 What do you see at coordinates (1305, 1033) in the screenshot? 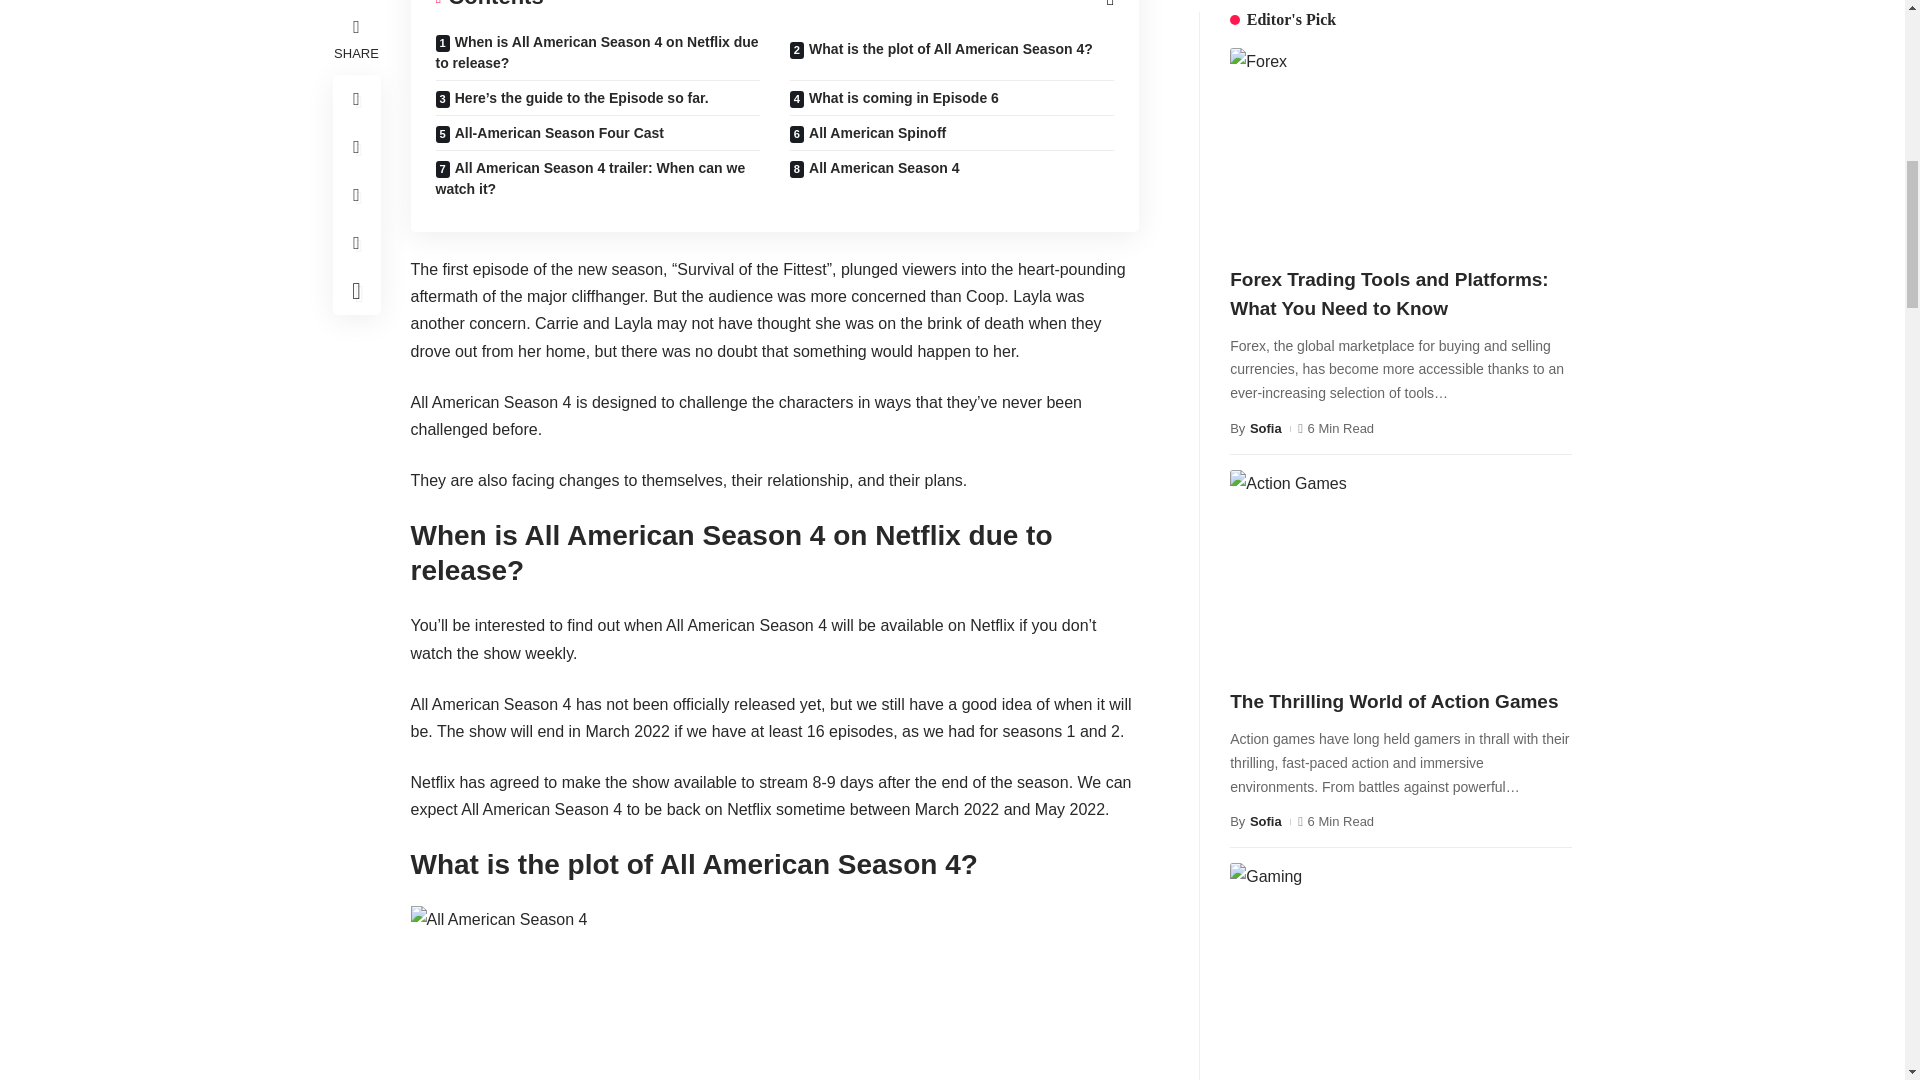
I see `The Evolution of Gaming: Exploring New Frontiers` at bounding box center [1305, 1033].